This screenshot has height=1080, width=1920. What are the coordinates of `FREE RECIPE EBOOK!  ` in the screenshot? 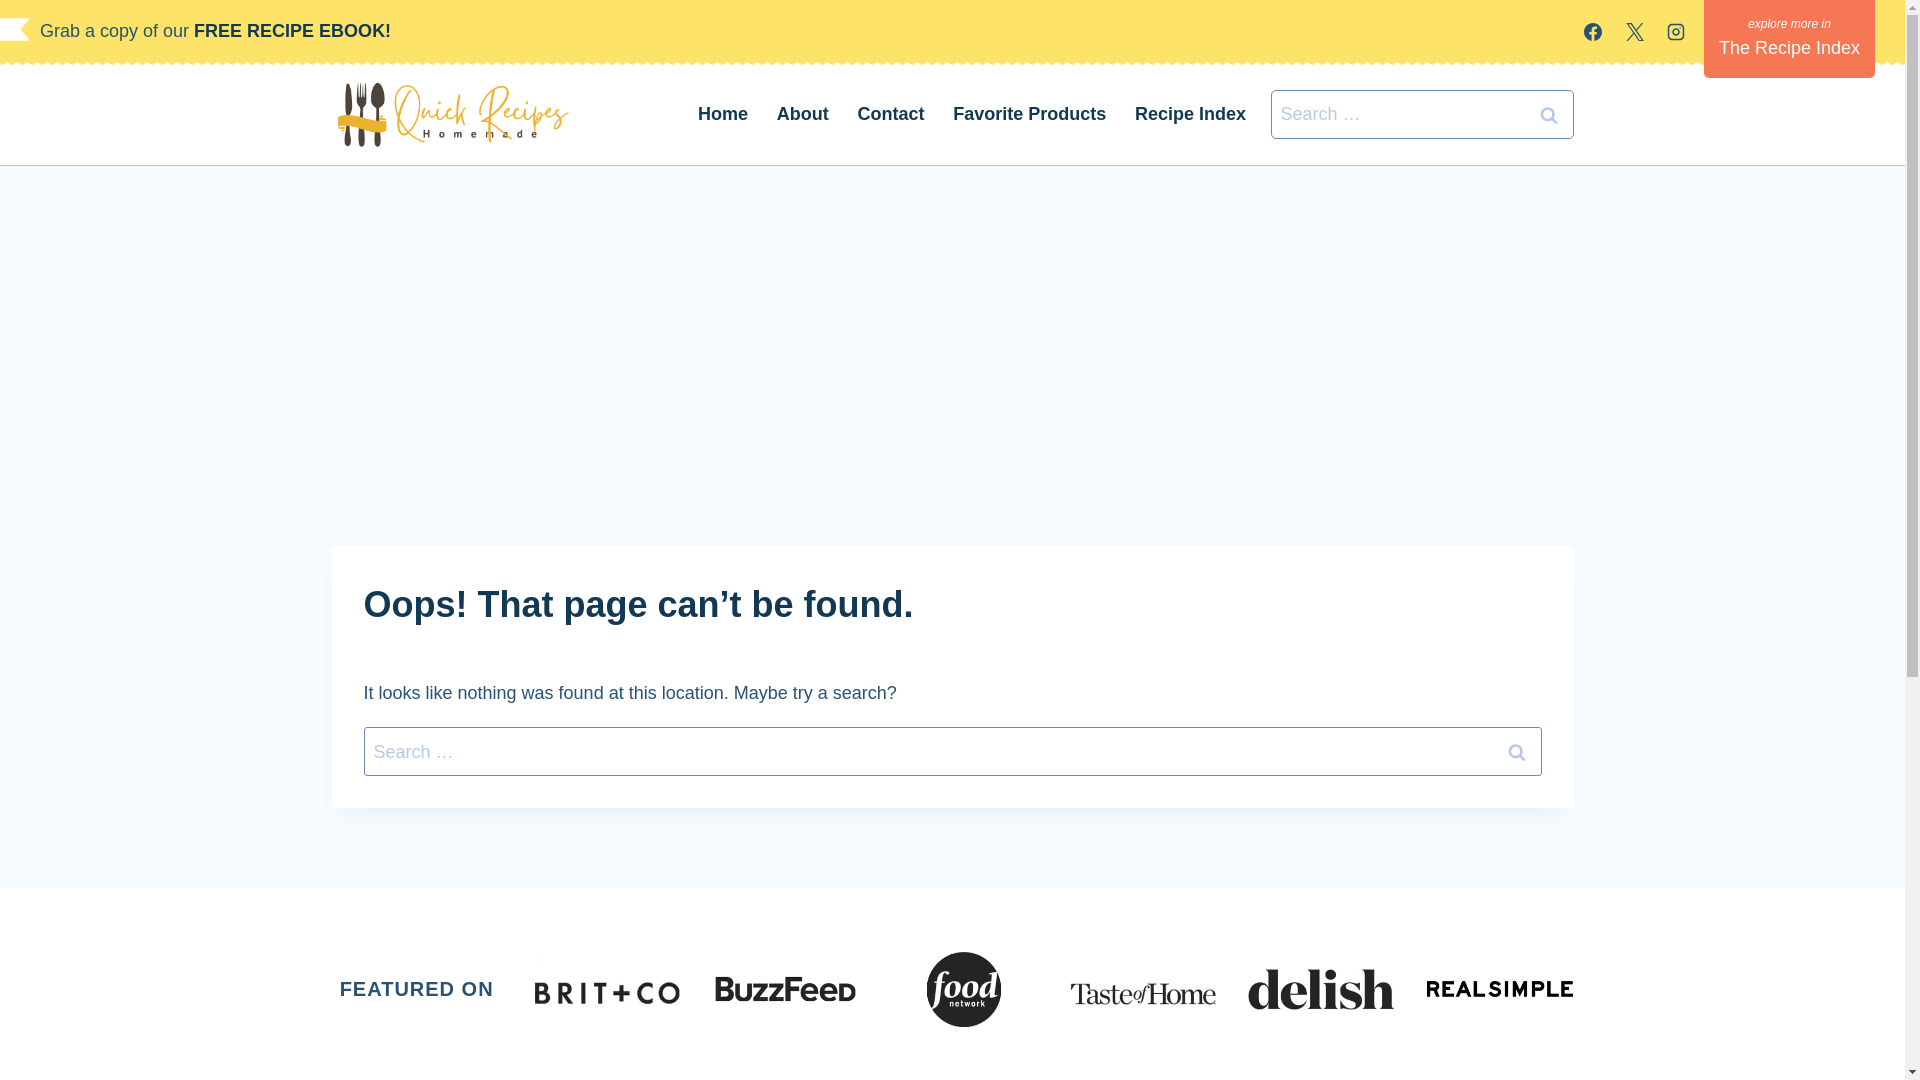 It's located at (297, 30).